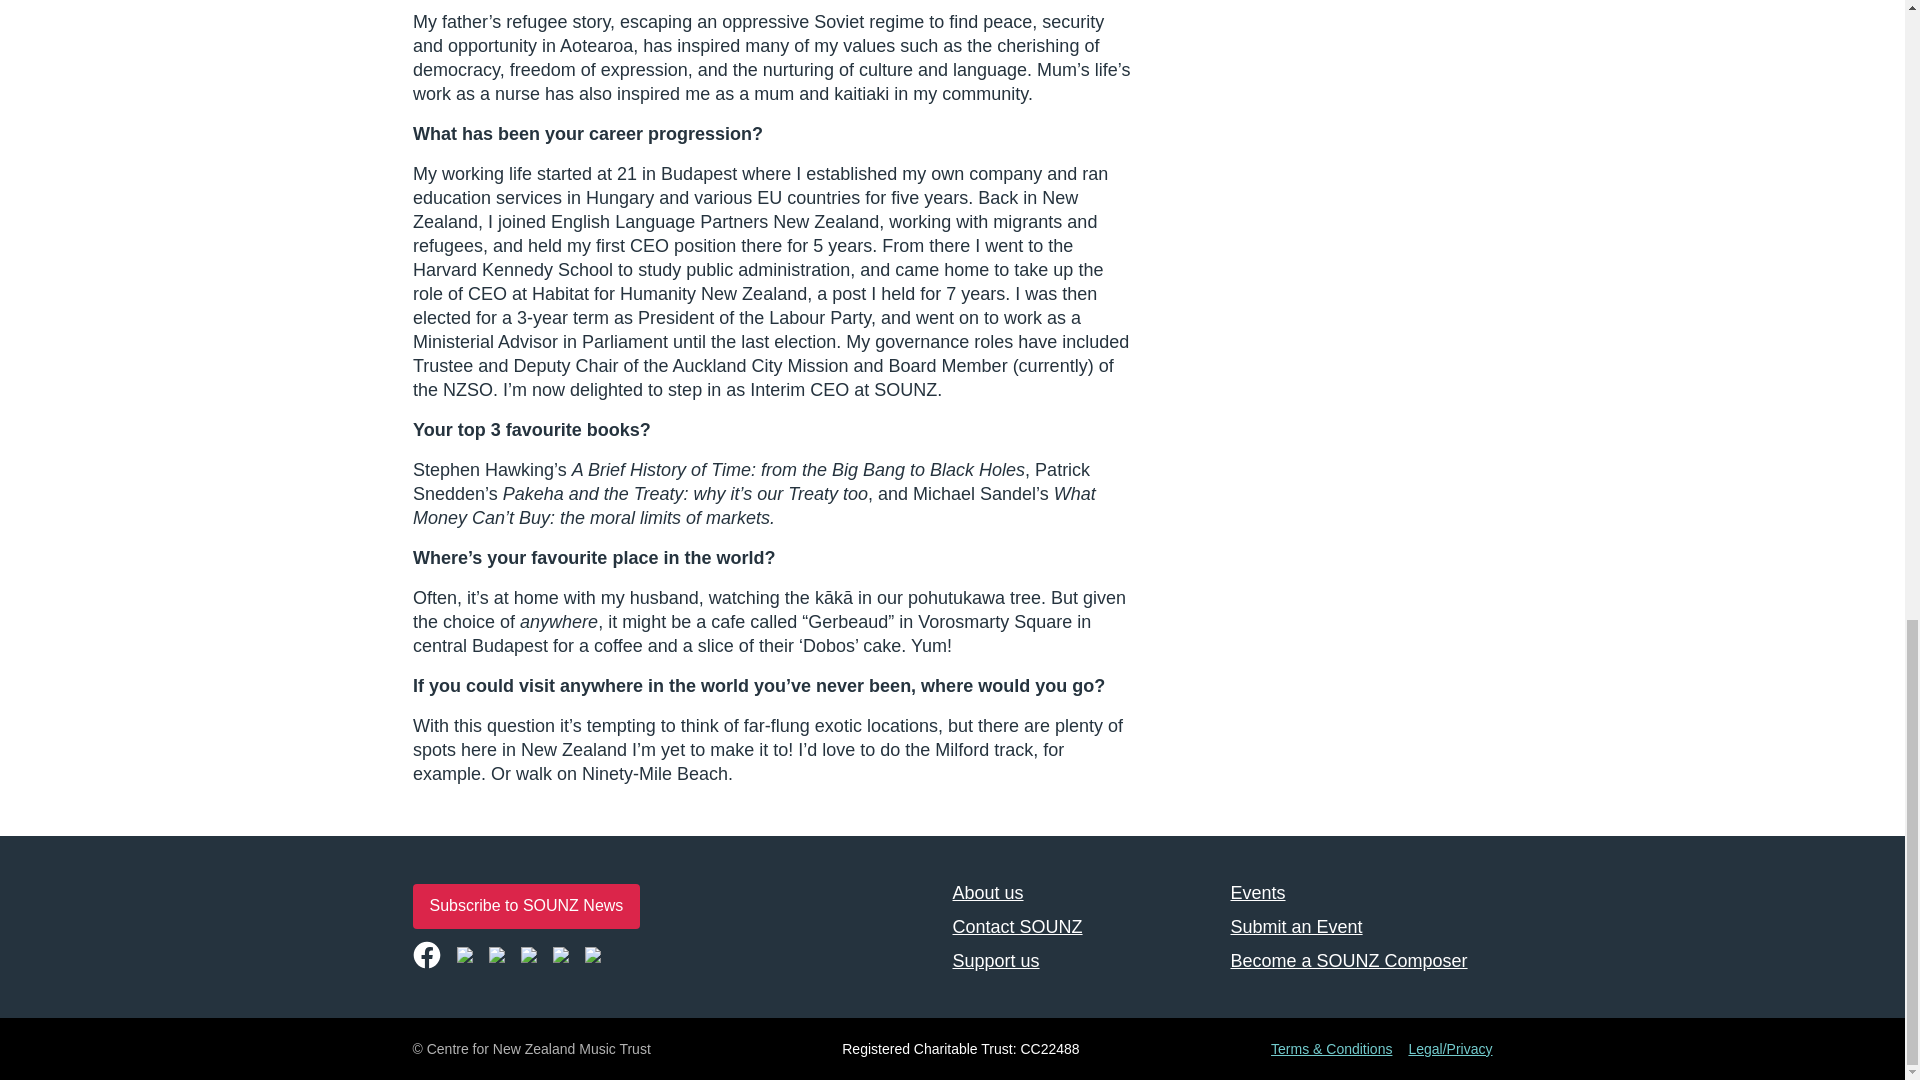 The height and width of the screenshot is (1080, 1920). I want to click on Subscribe to SOUNZ News, so click(526, 906).